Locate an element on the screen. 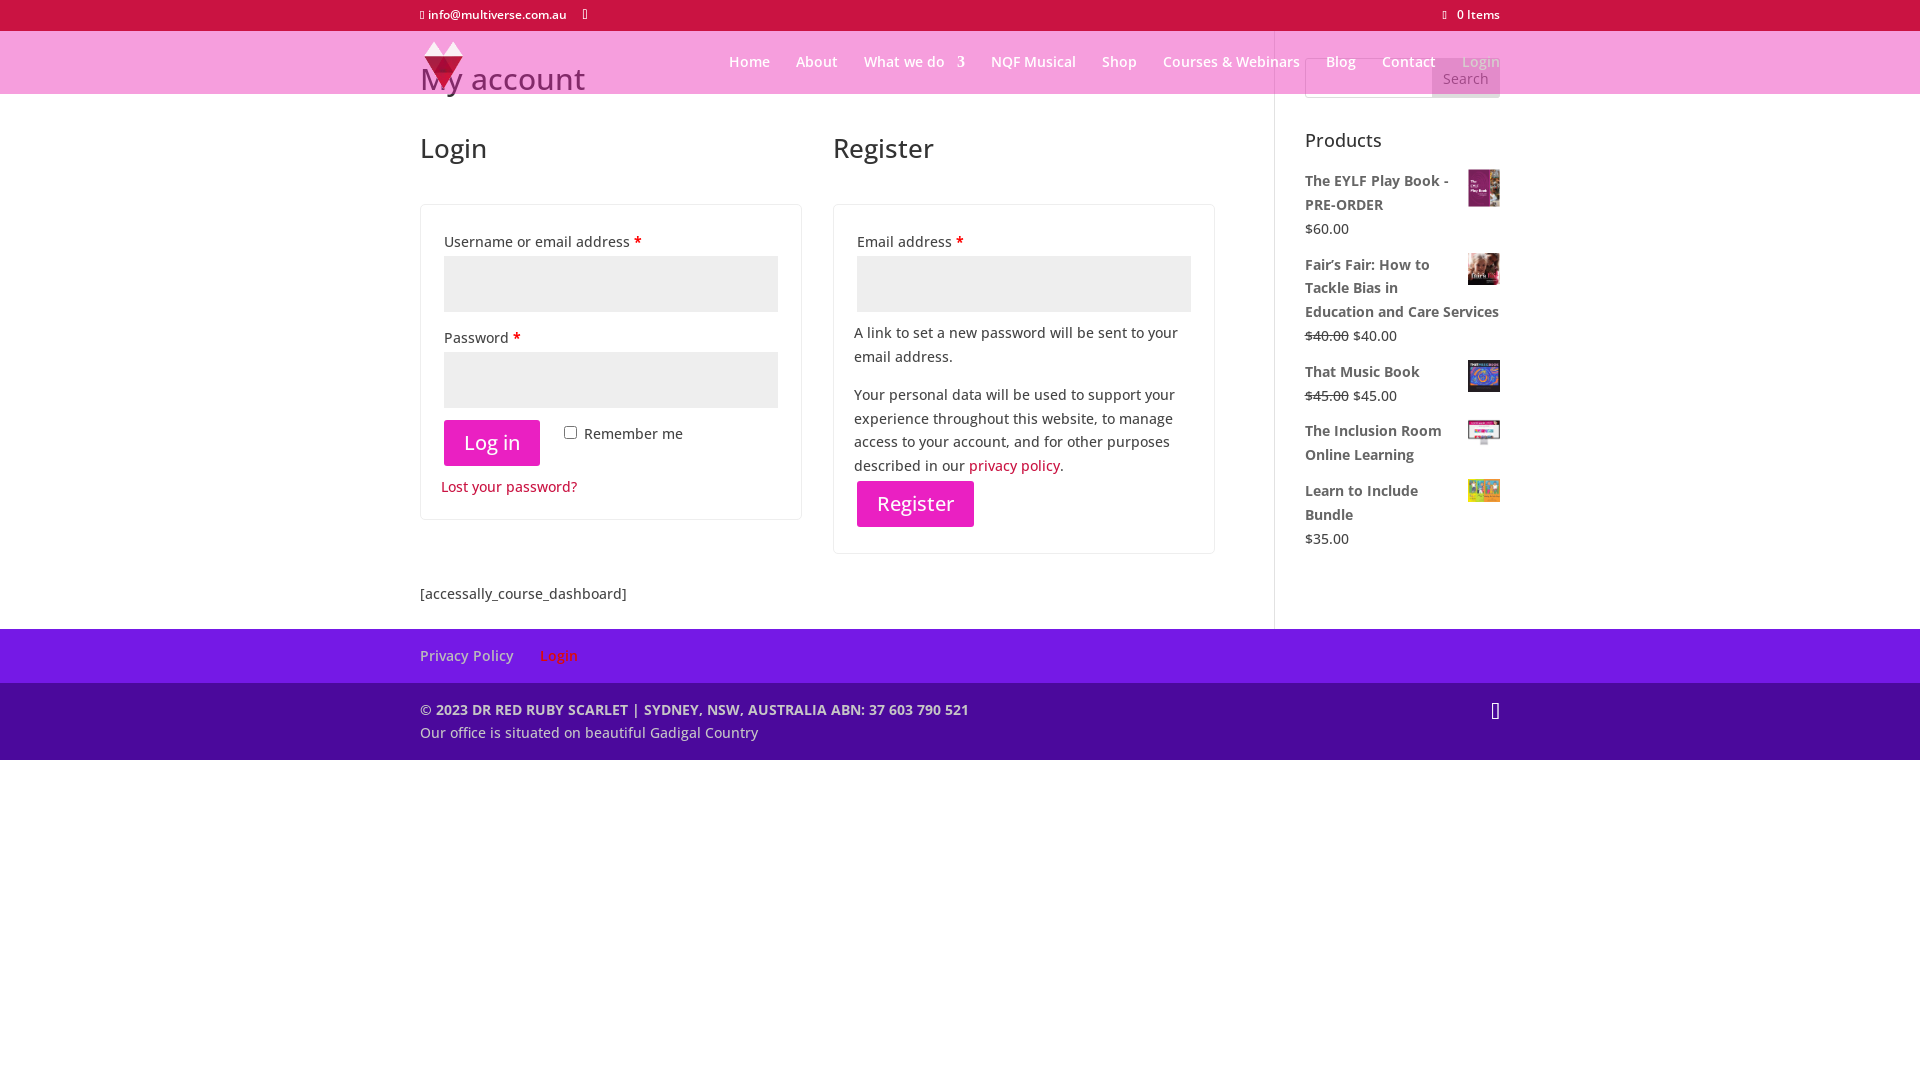 This screenshot has width=1920, height=1080. Contact is located at coordinates (1409, 74).